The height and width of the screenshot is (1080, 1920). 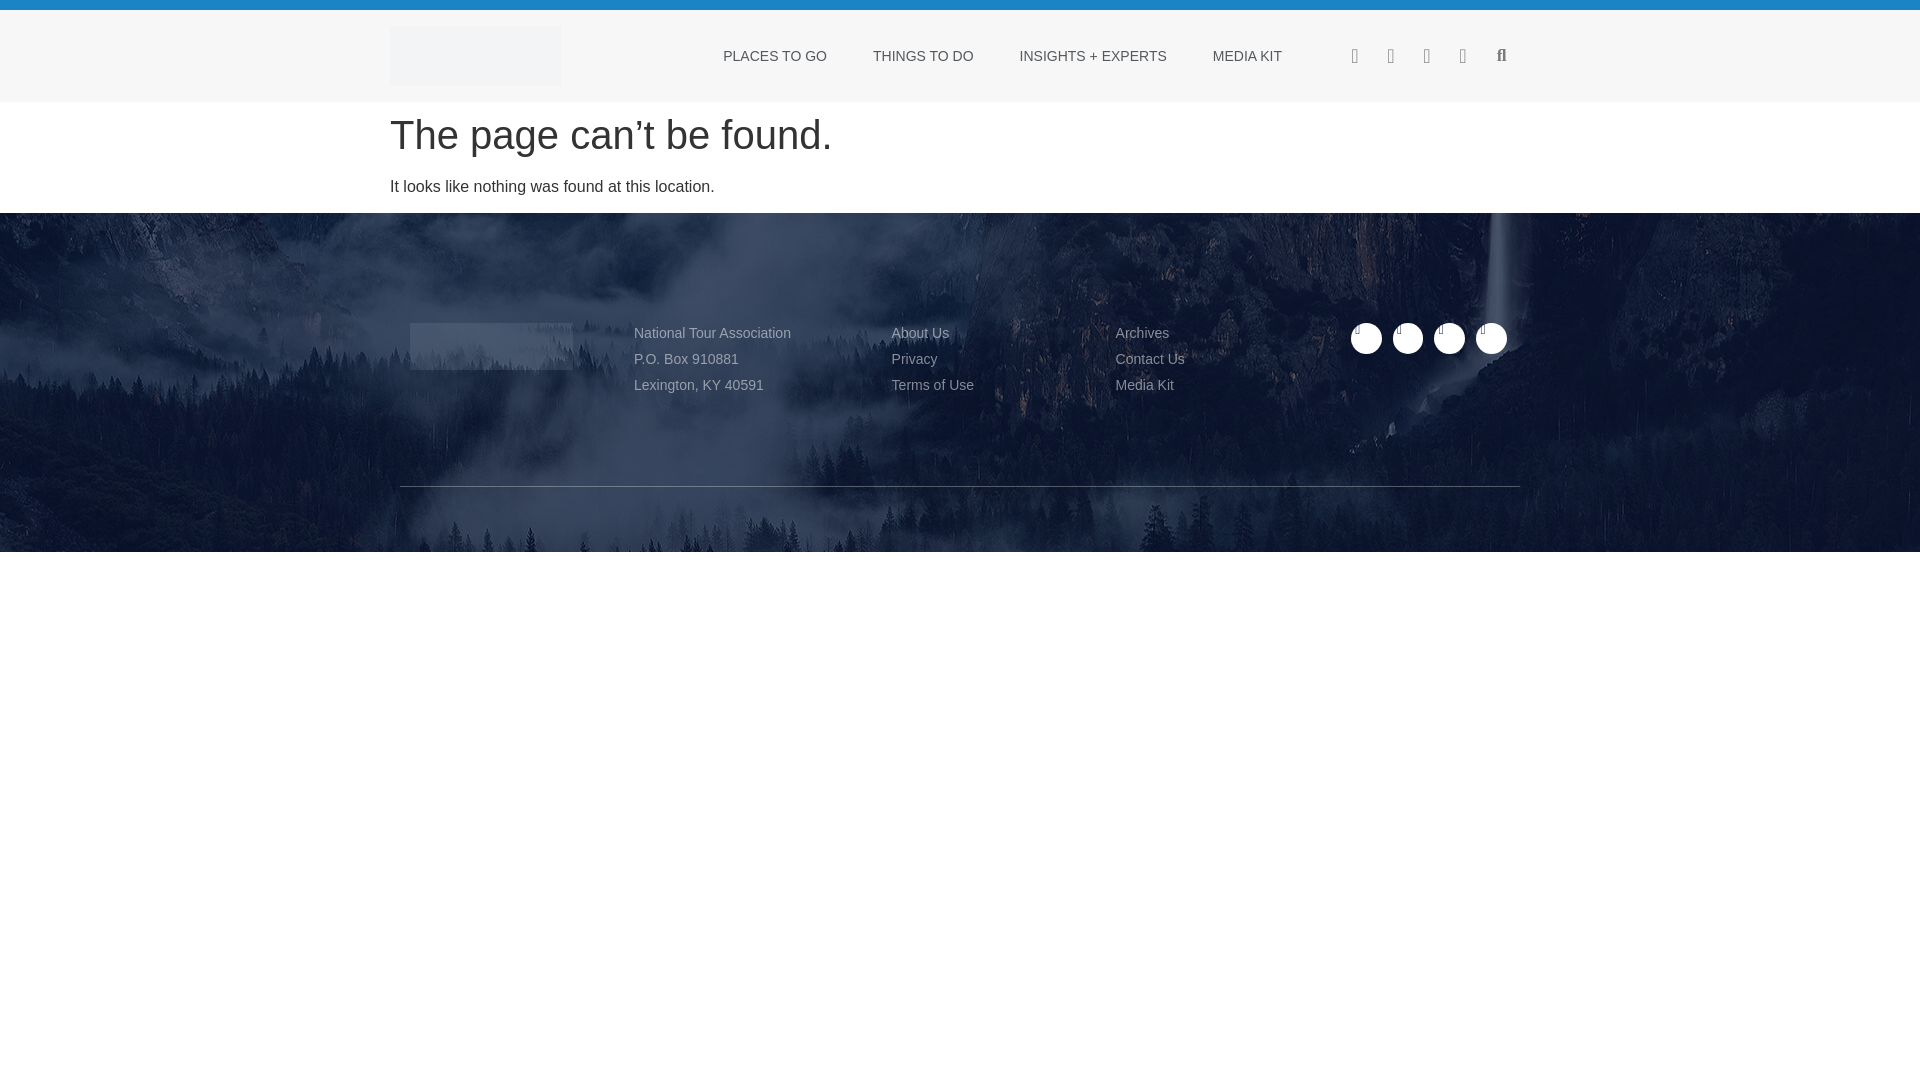 I want to click on Privacy, so click(x=994, y=359).